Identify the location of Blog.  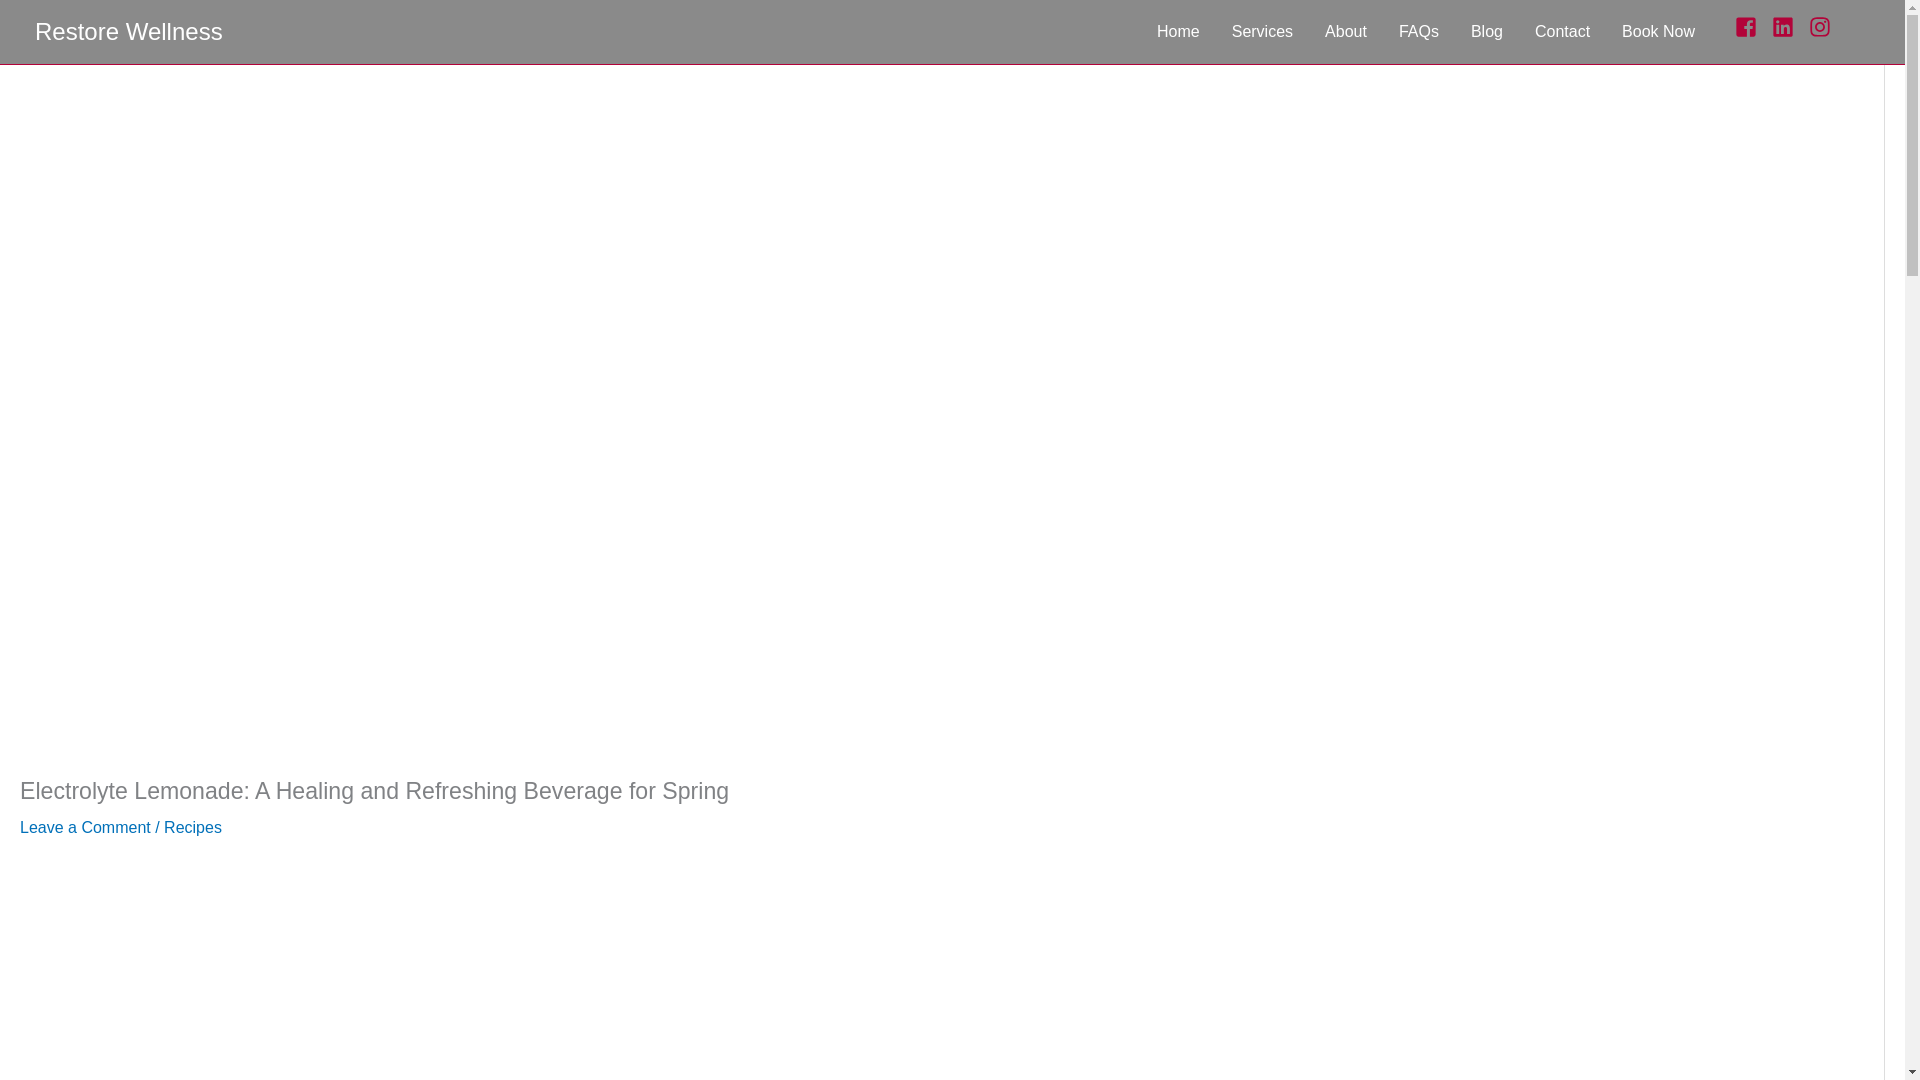
(1486, 32).